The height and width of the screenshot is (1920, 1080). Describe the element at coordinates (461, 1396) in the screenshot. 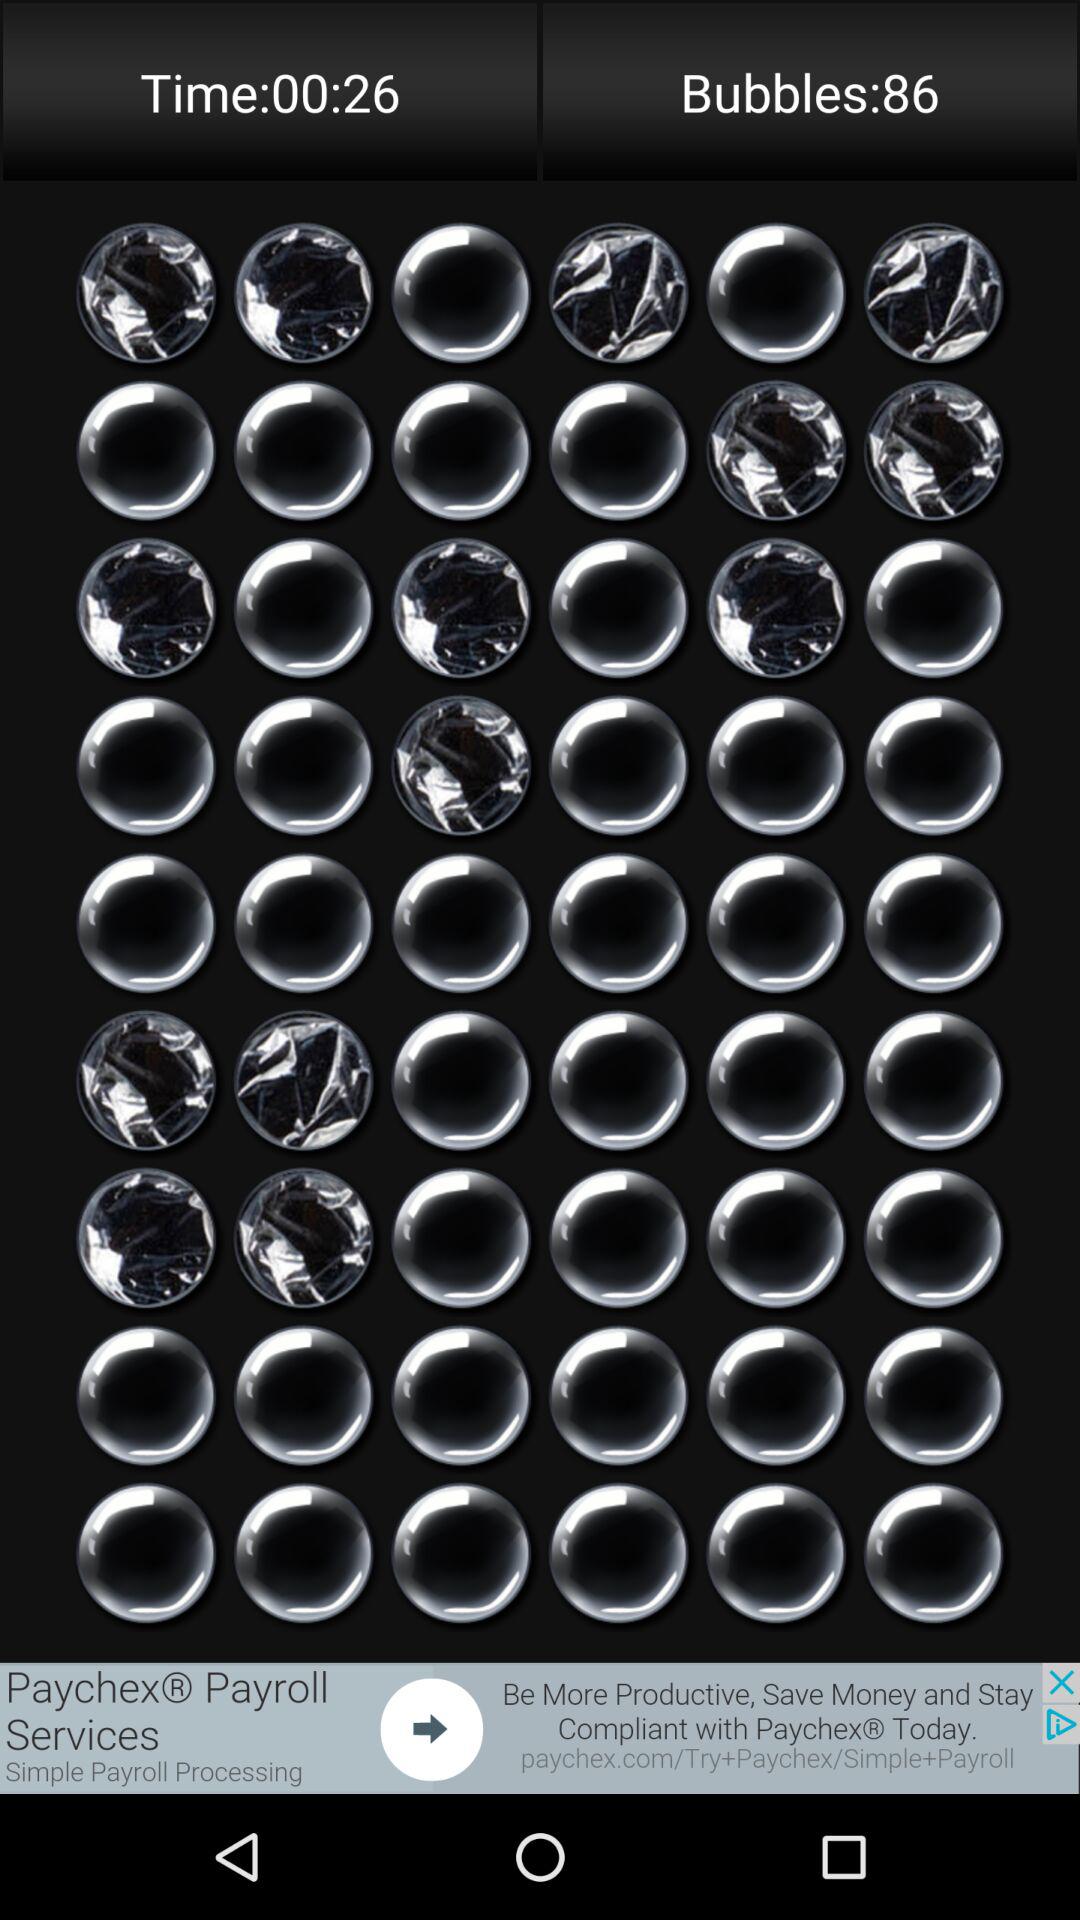

I see `pop bubble` at that location.